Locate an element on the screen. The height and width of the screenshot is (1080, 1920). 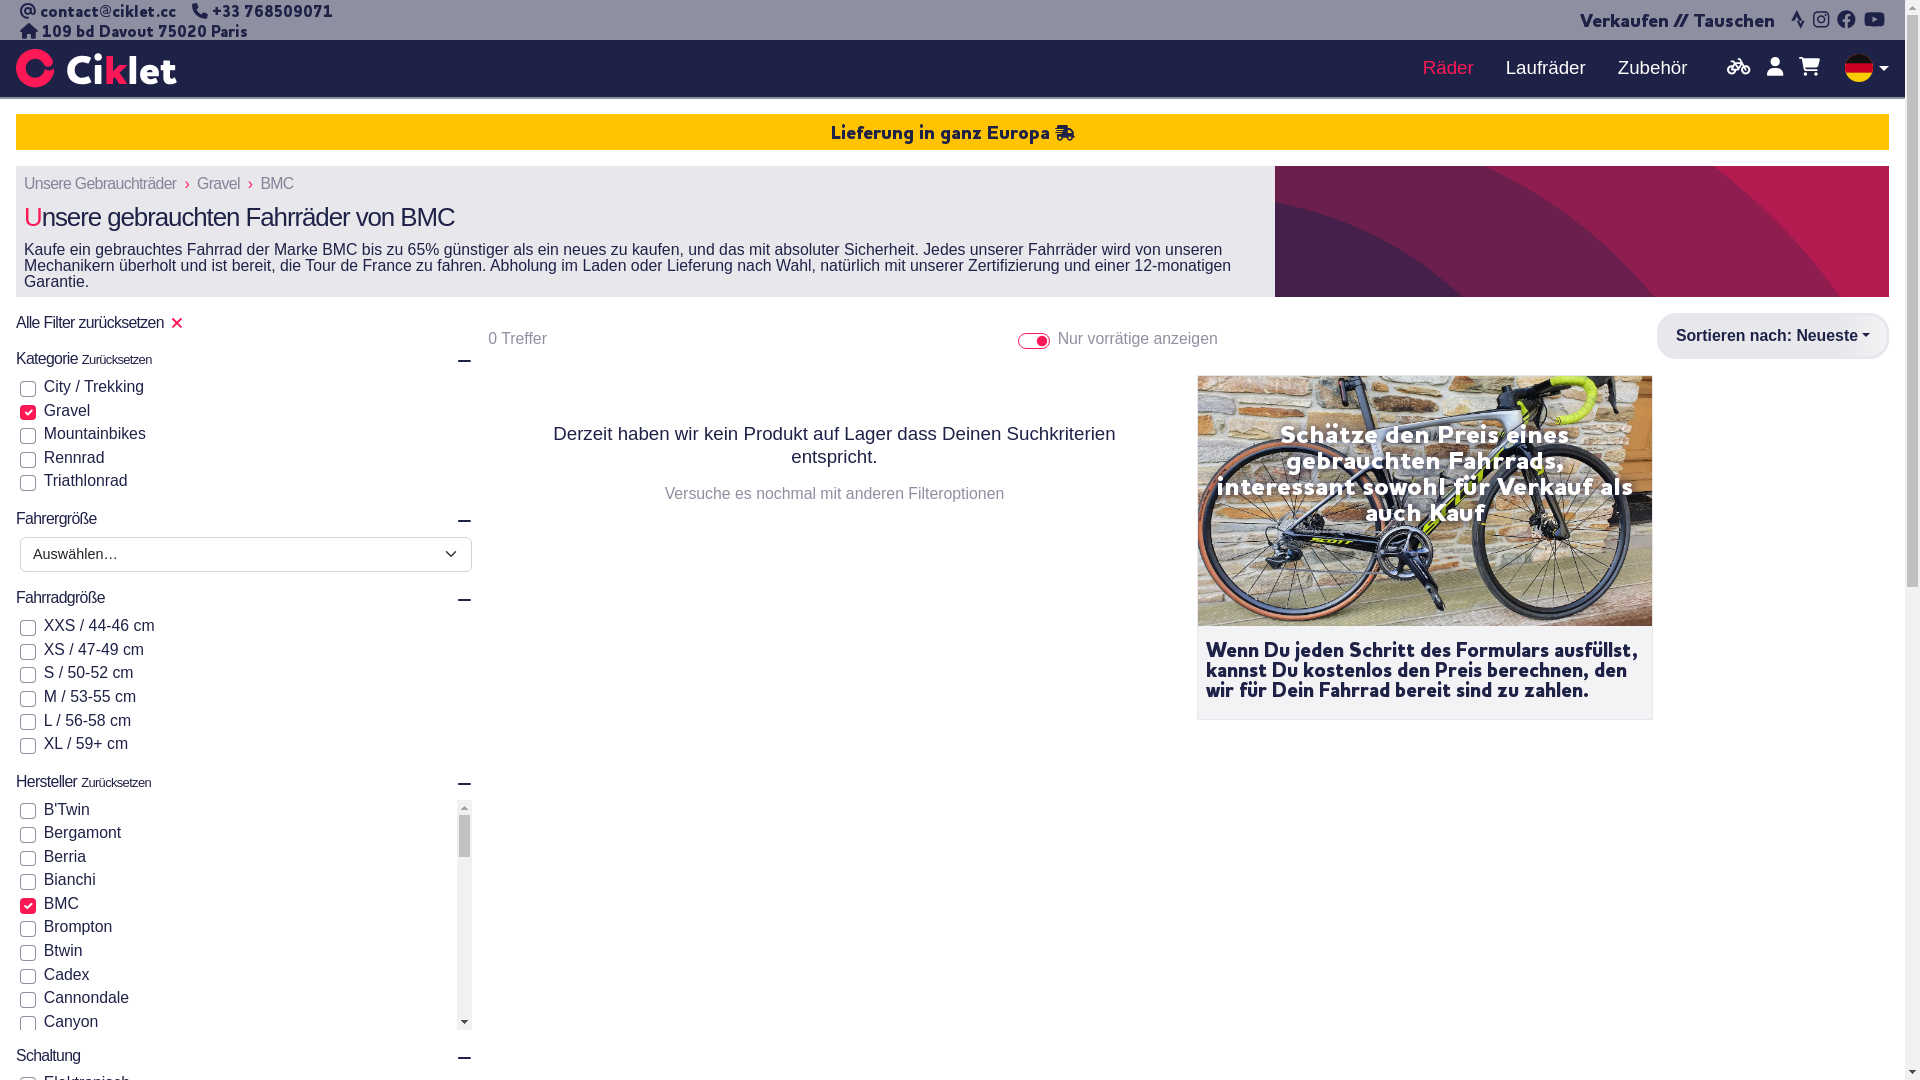
Instagram is located at coordinates (1821, 22).